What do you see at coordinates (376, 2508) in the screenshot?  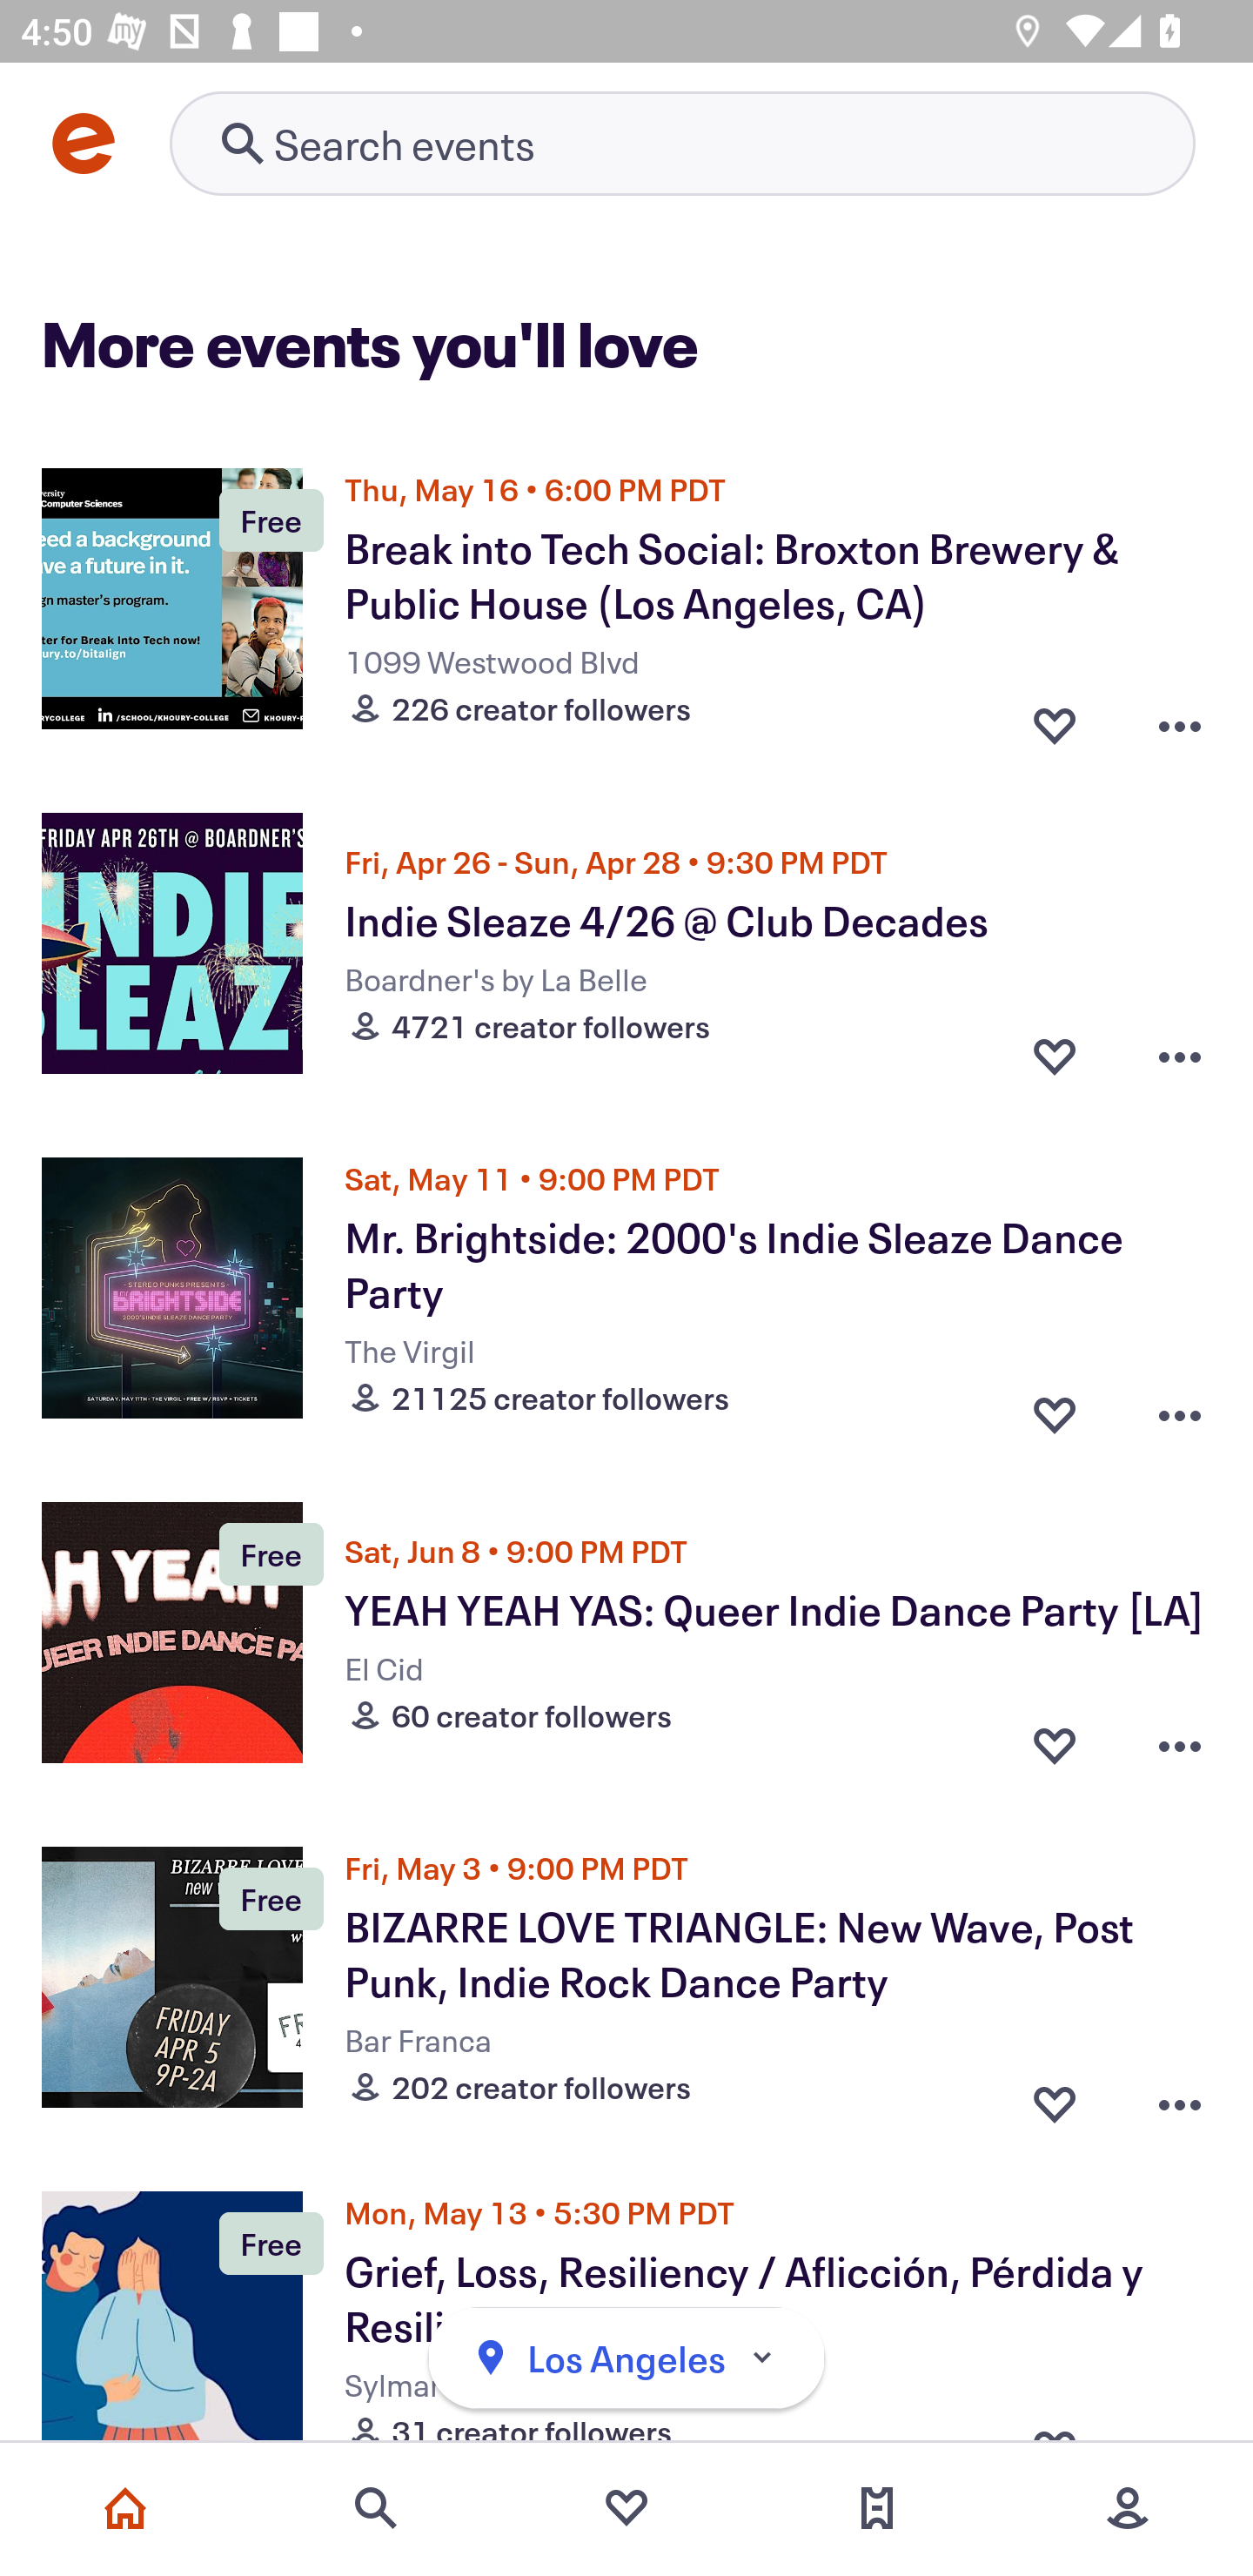 I see `Search events` at bounding box center [376, 2508].